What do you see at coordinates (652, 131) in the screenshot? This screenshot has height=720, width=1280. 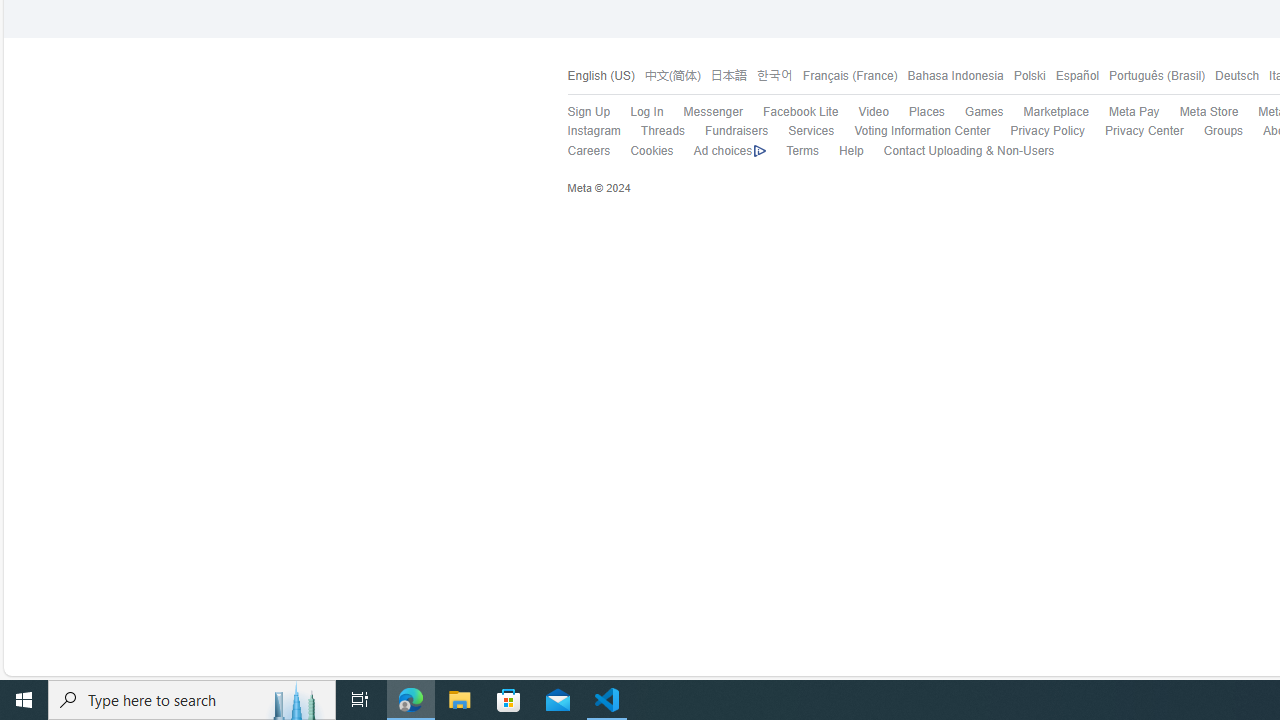 I see `Threads` at bounding box center [652, 131].